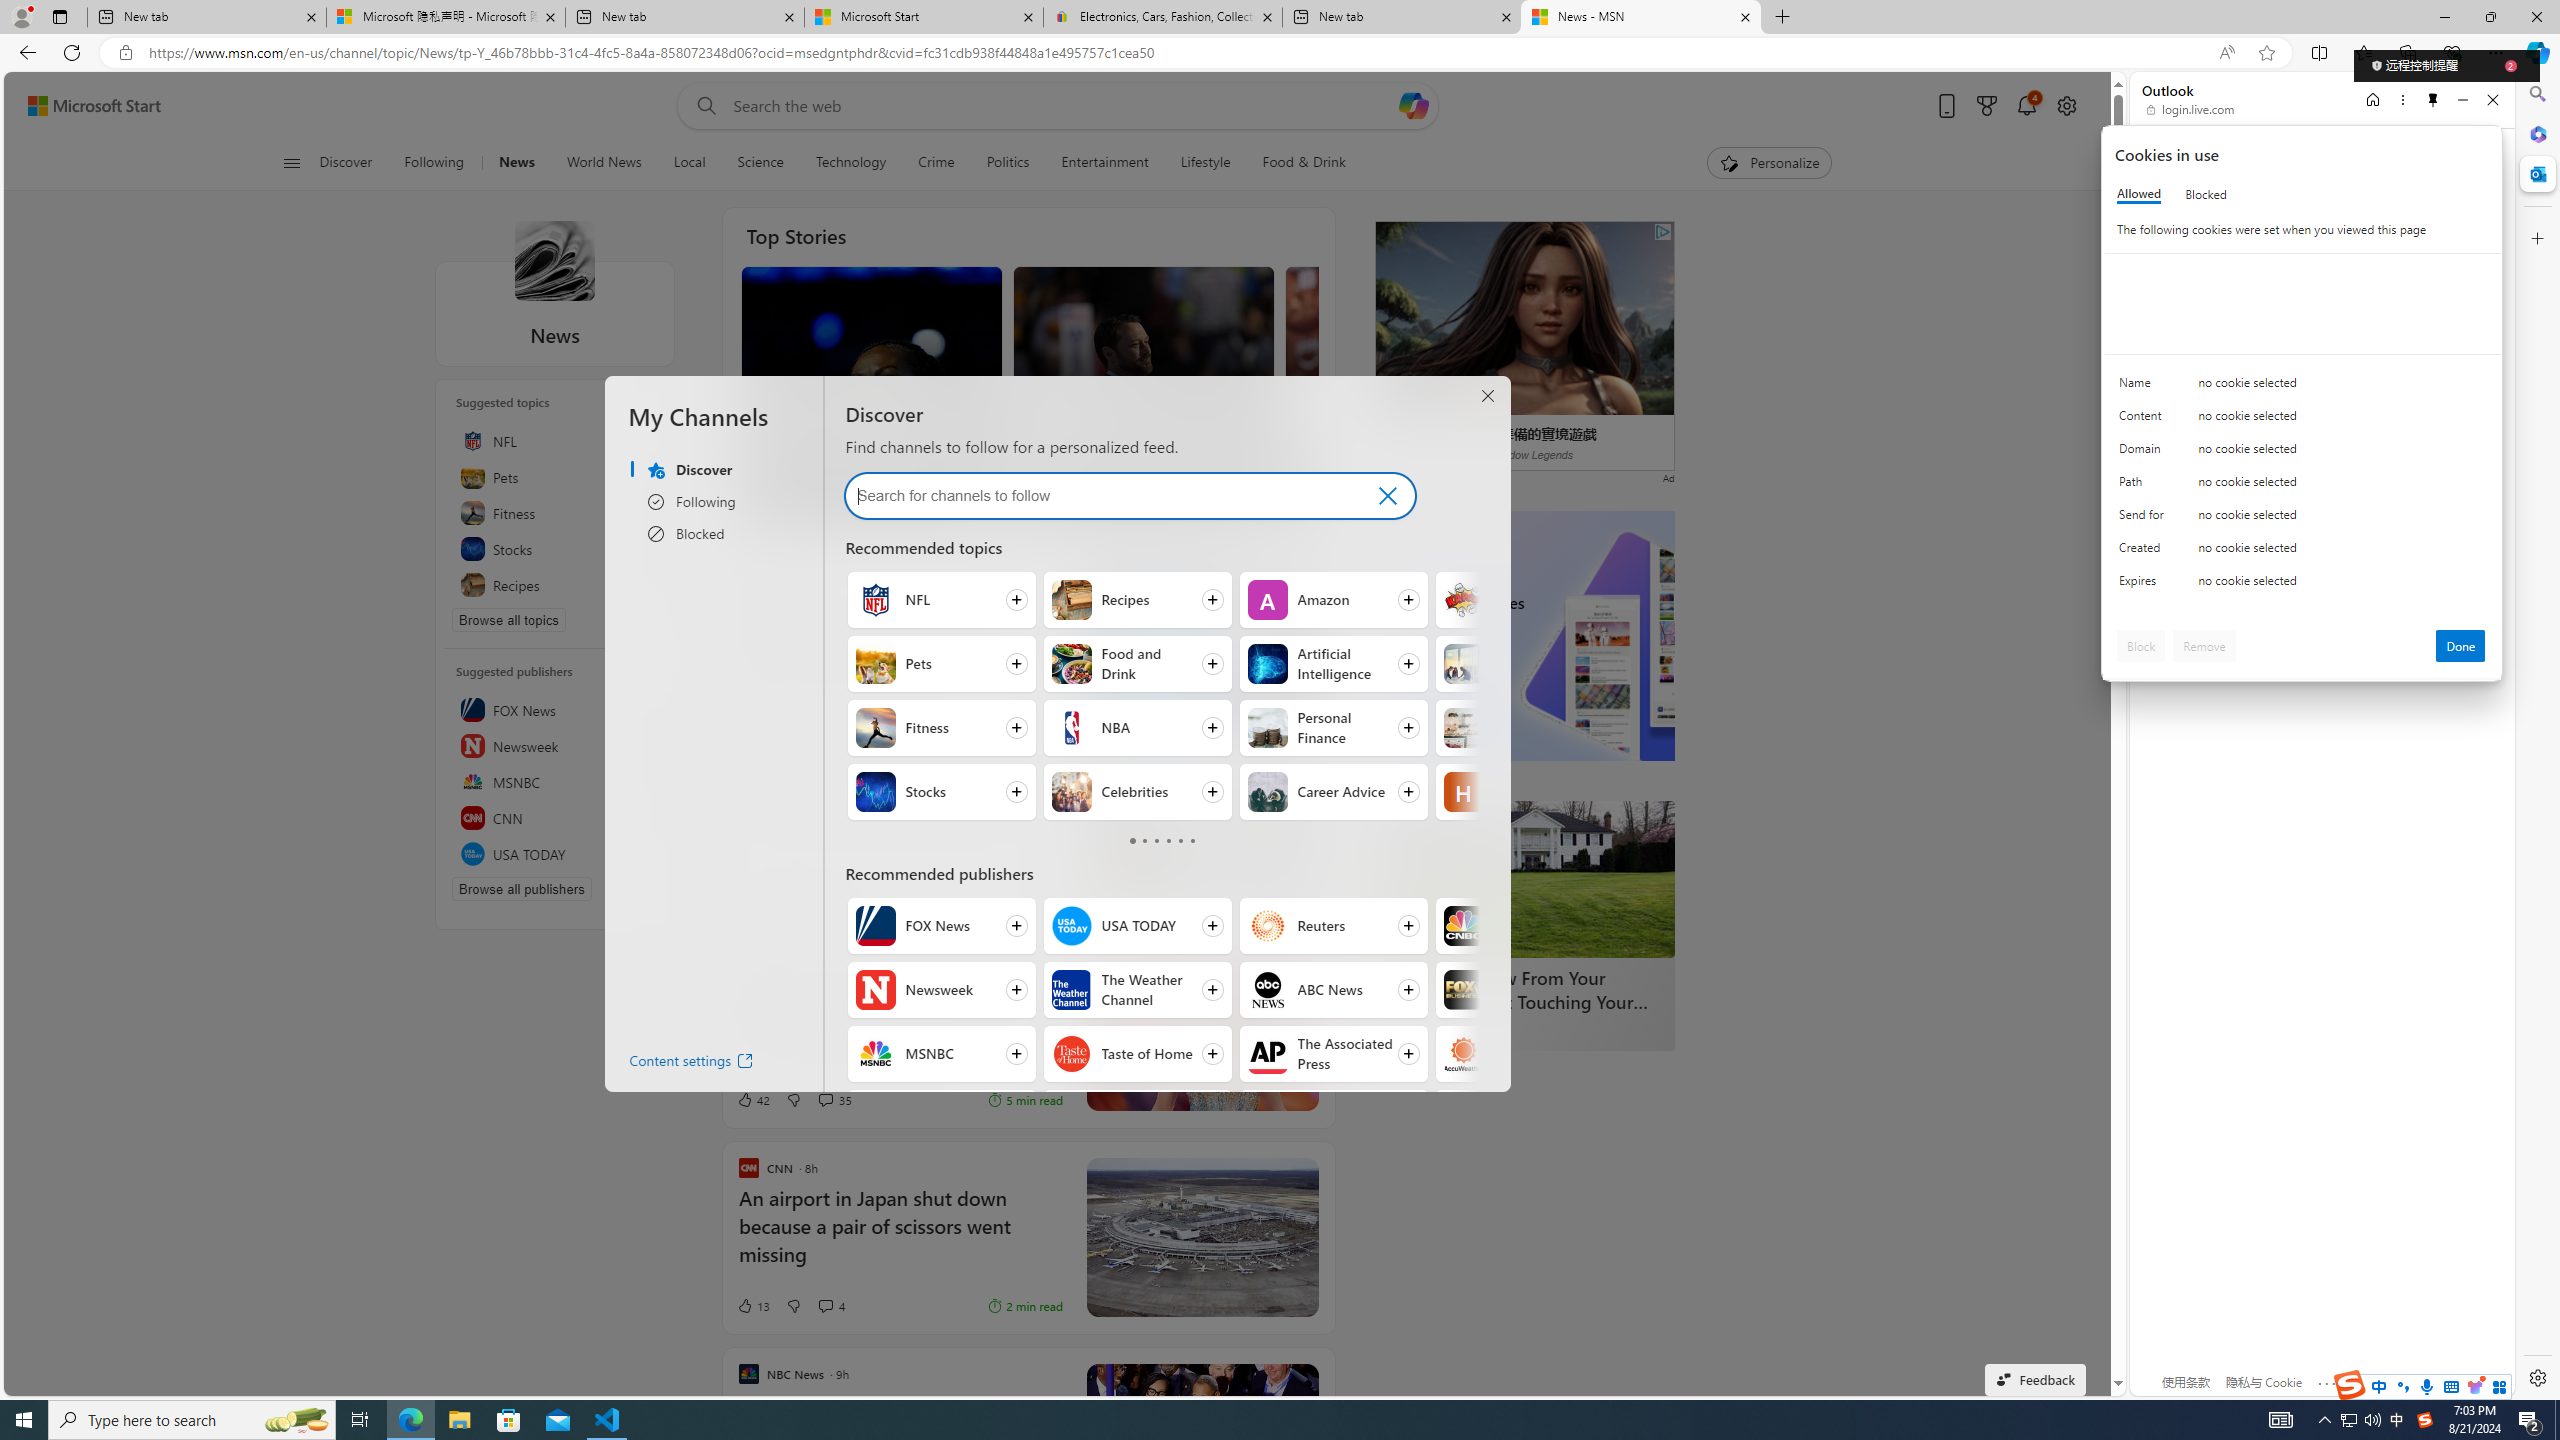 Image resolution: width=2560 pixels, height=1440 pixels. What do you see at coordinates (1136, 1118) in the screenshot?
I see `Follow NBC News` at bounding box center [1136, 1118].